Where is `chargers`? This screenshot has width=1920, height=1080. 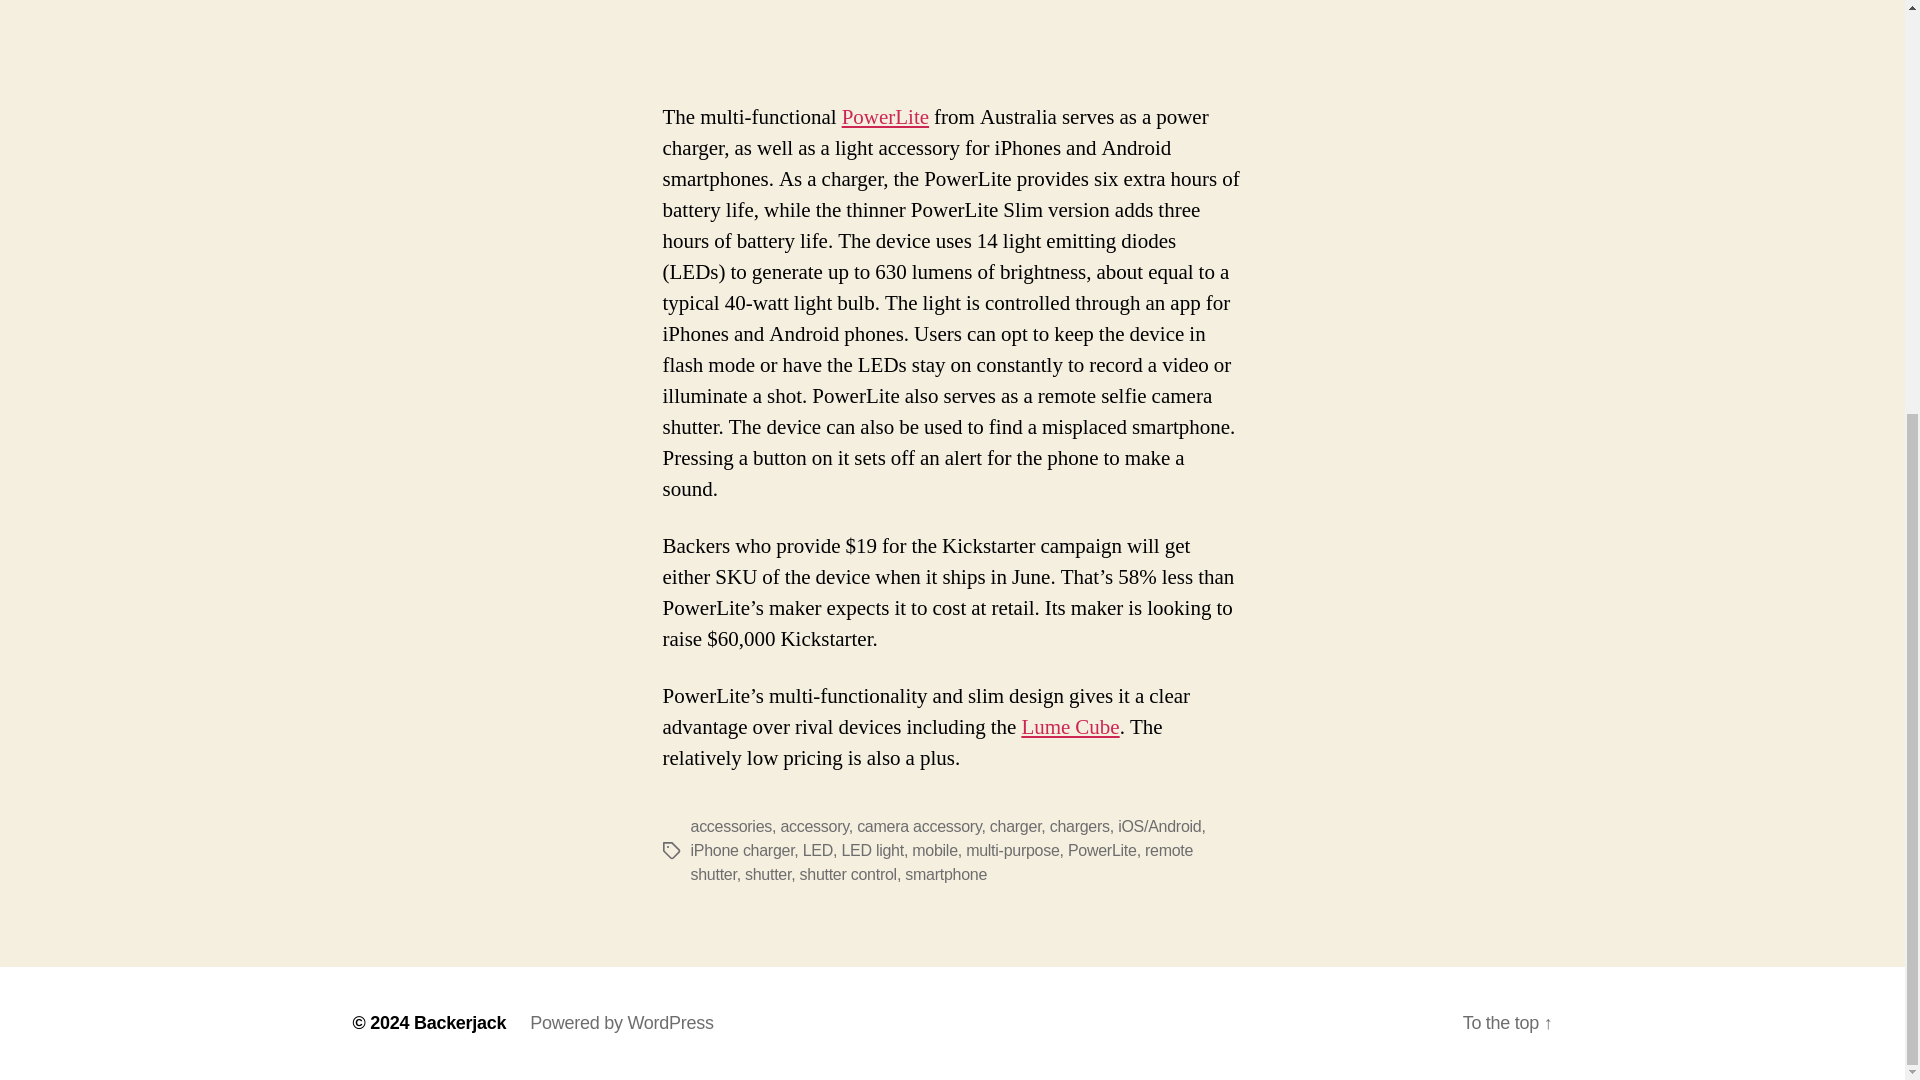 chargers is located at coordinates (1080, 826).